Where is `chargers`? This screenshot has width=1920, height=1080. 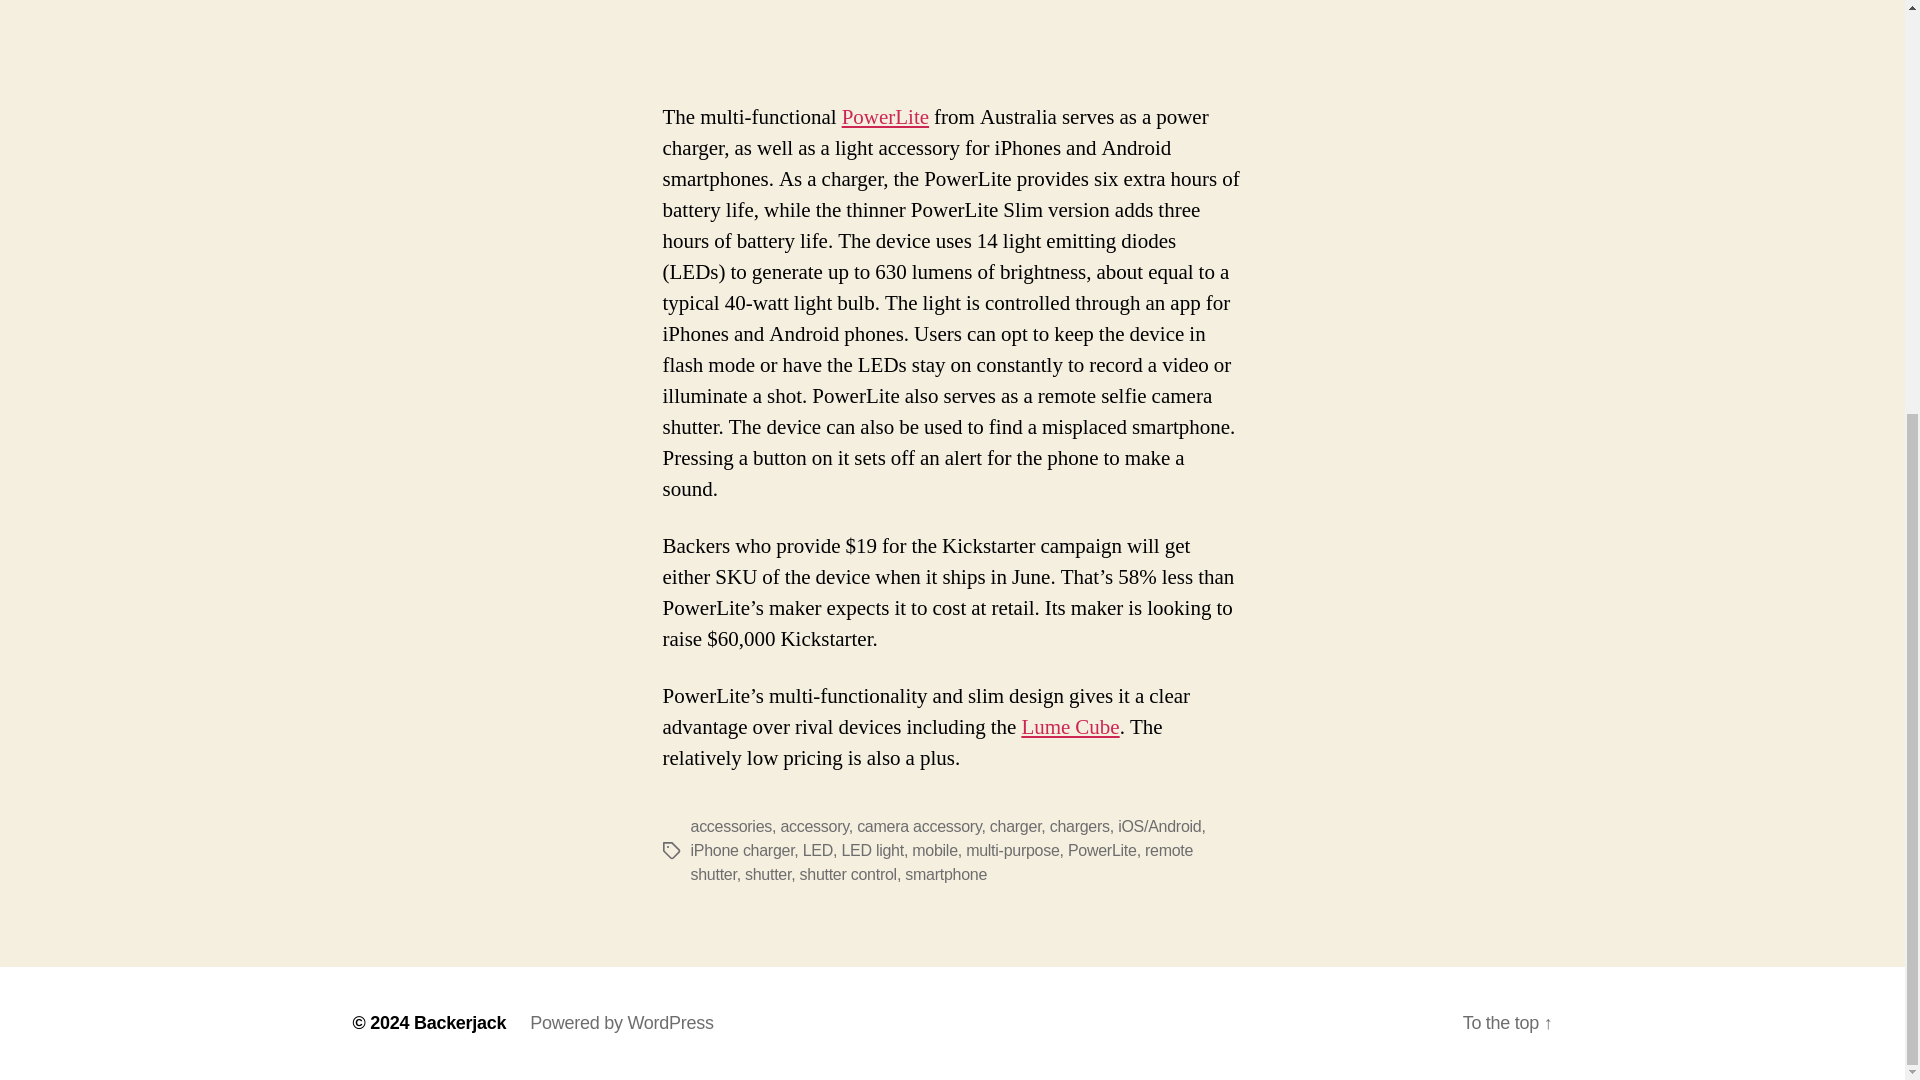 chargers is located at coordinates (1080, 826).